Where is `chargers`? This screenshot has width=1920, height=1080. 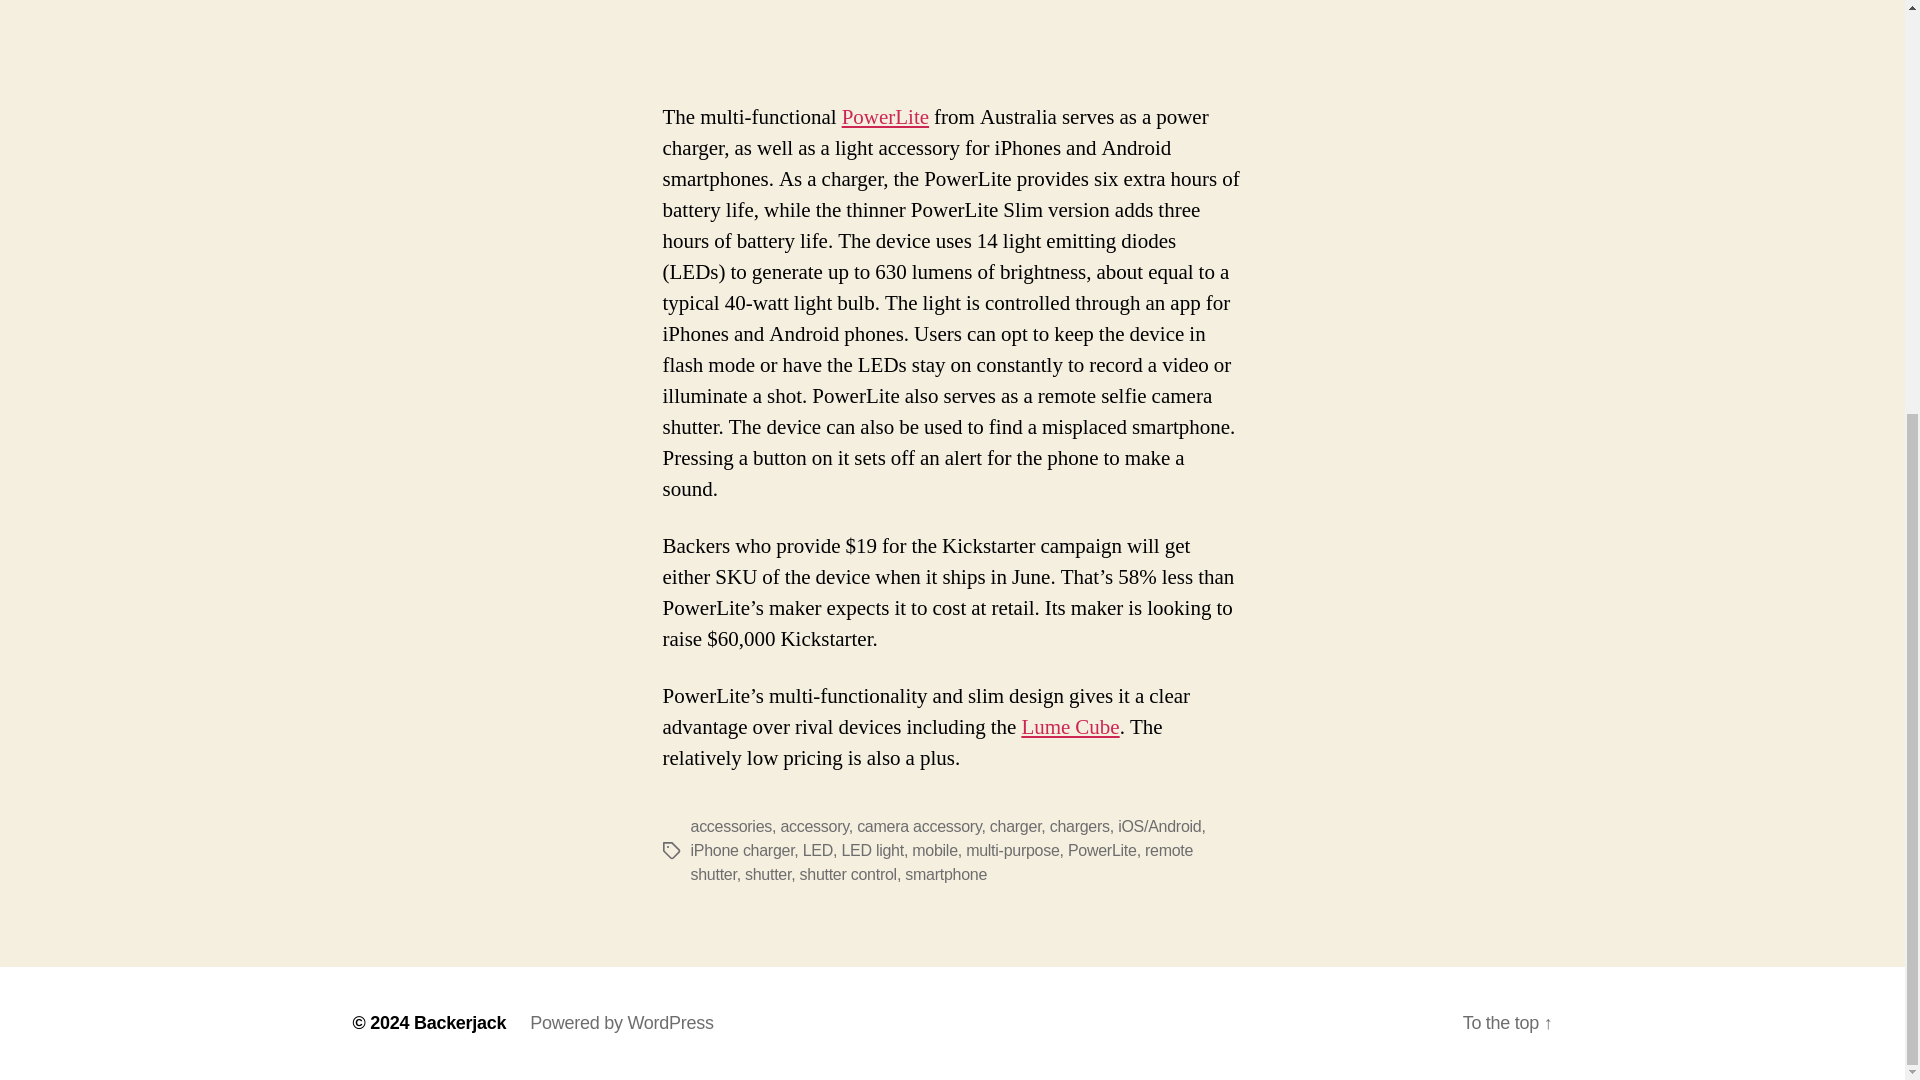 chargers is located at coordinates (1080, 826).